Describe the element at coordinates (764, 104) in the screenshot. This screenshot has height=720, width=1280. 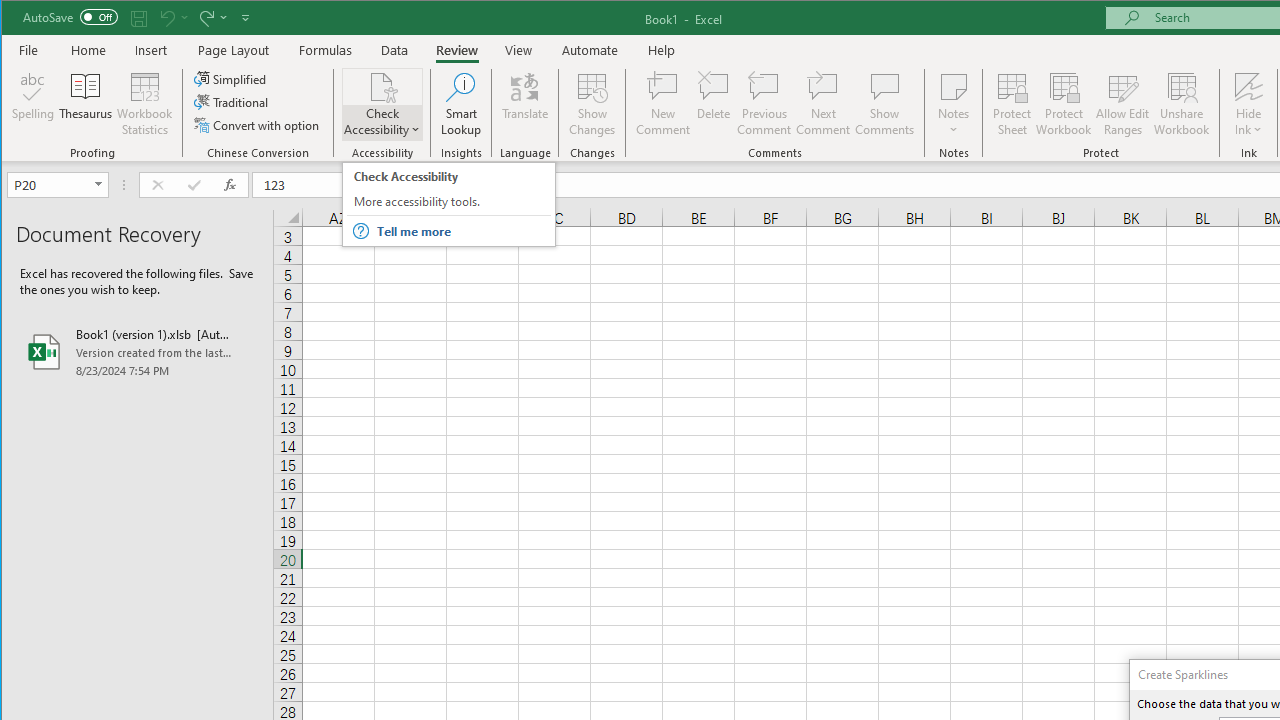
I see `Previous Comment` at that location.